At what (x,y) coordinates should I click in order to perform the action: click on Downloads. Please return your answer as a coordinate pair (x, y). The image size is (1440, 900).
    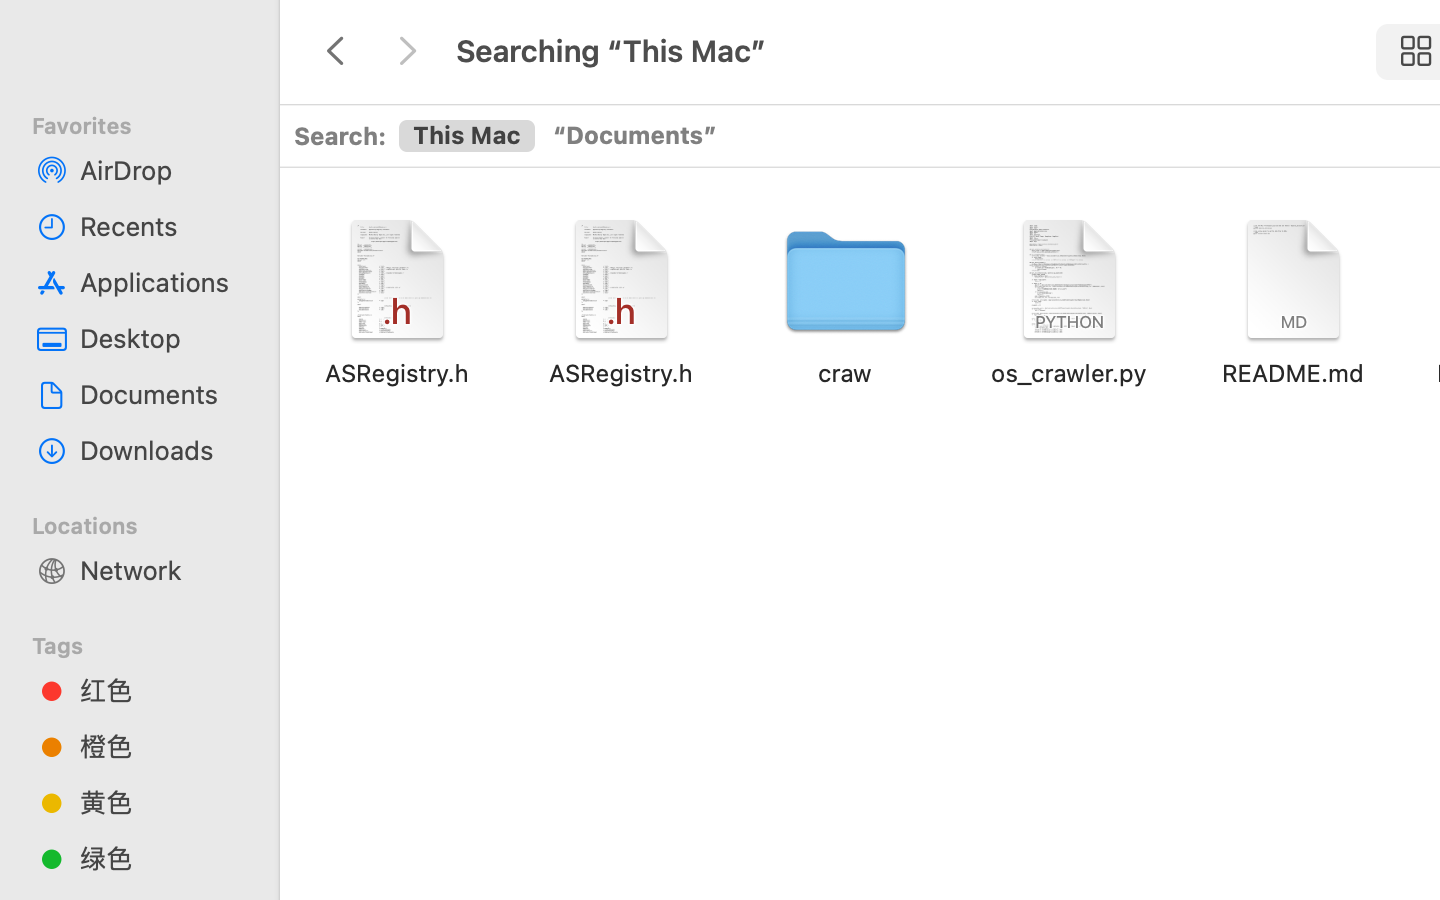
    Looking at the image, I should click on (161, 450).